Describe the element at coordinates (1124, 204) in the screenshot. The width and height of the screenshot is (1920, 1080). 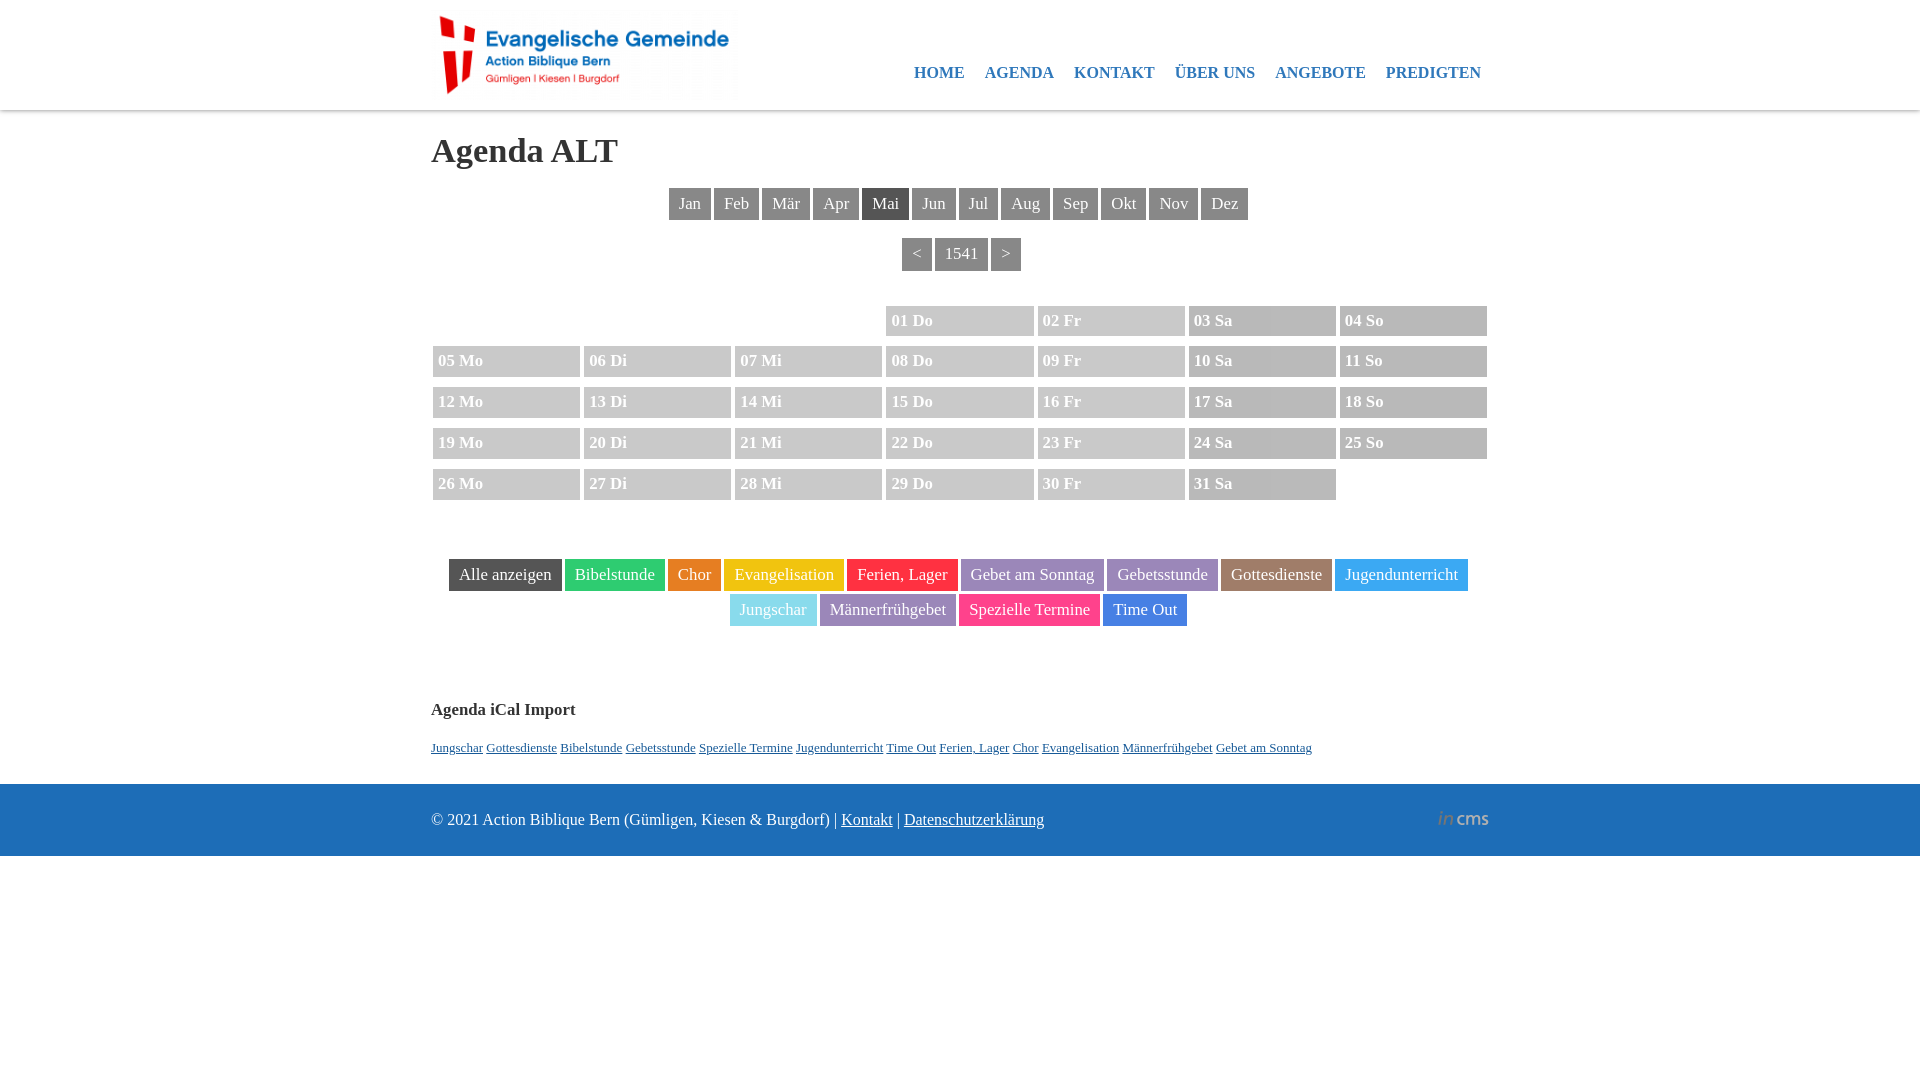
I see `Okt` at that location.